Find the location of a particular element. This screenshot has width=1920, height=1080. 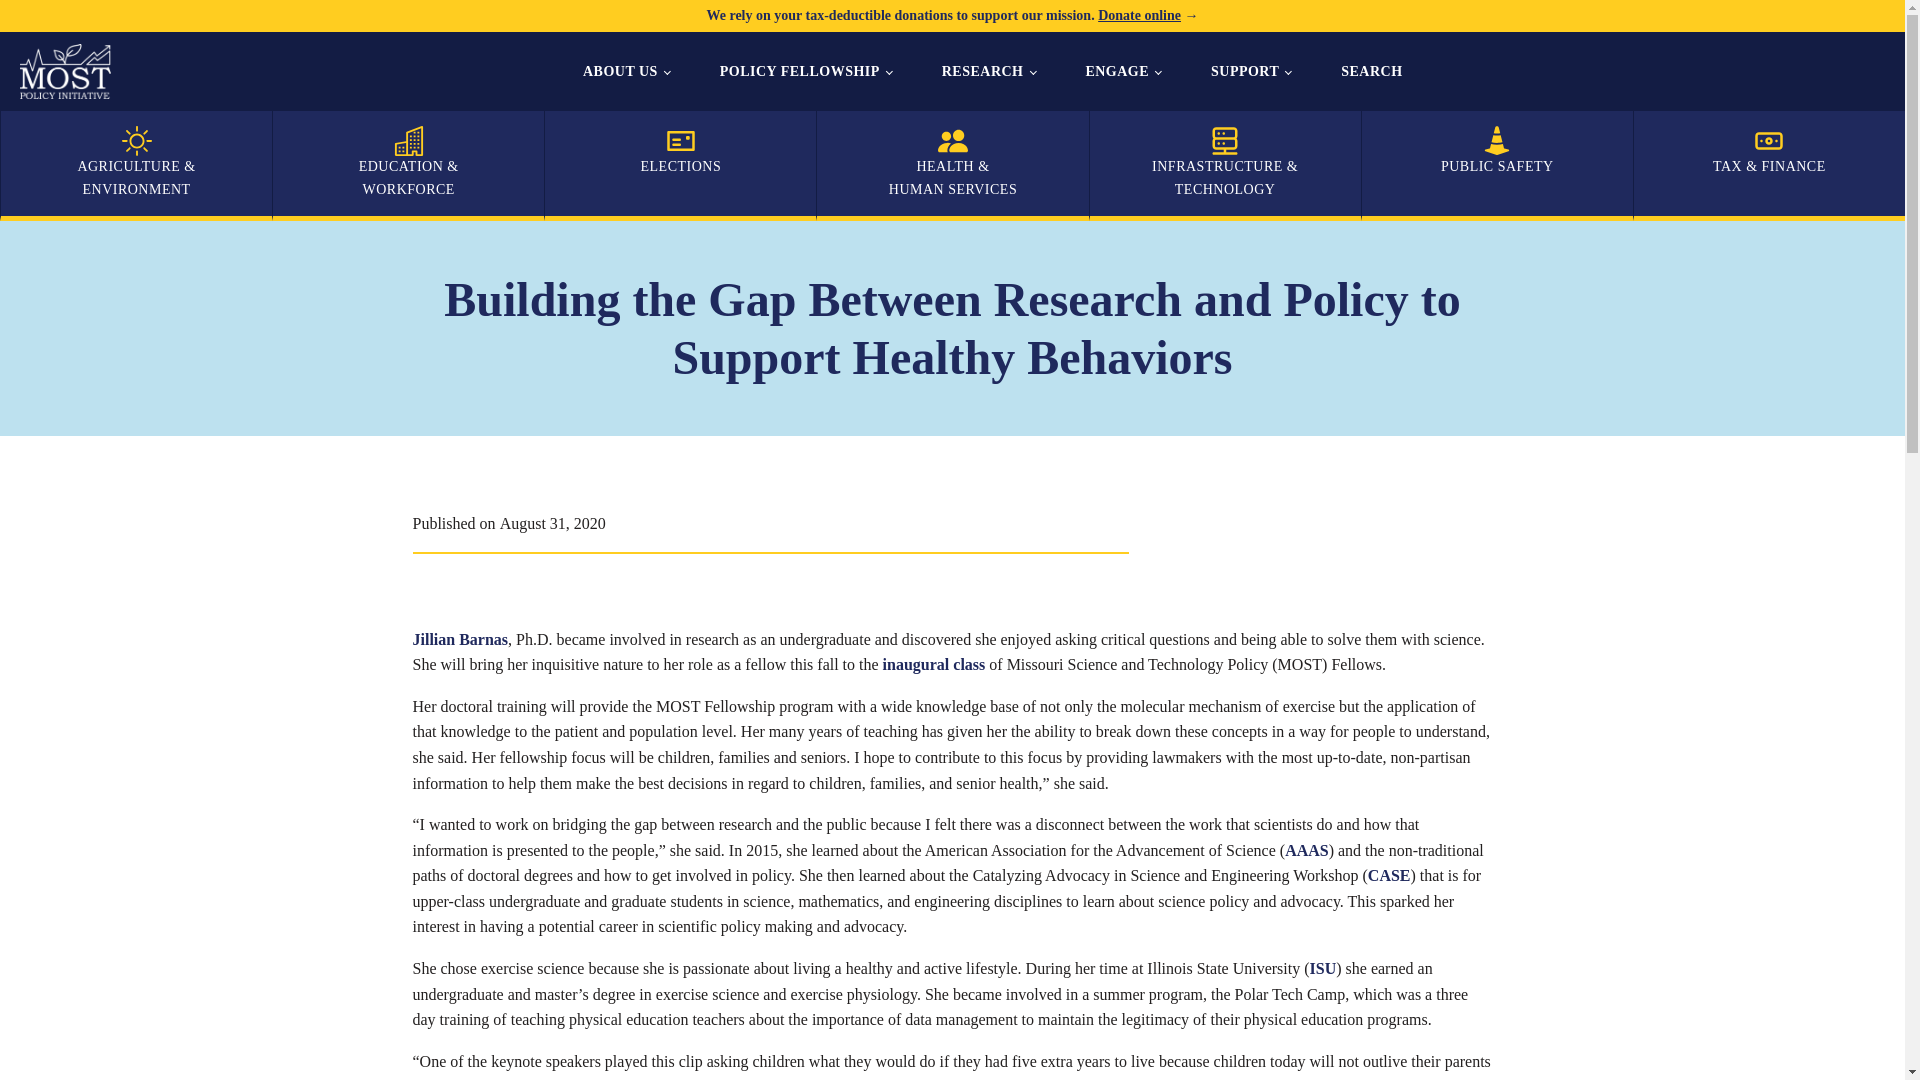

POLICY FELLOWSHIP is located at coordinates (805, 72).